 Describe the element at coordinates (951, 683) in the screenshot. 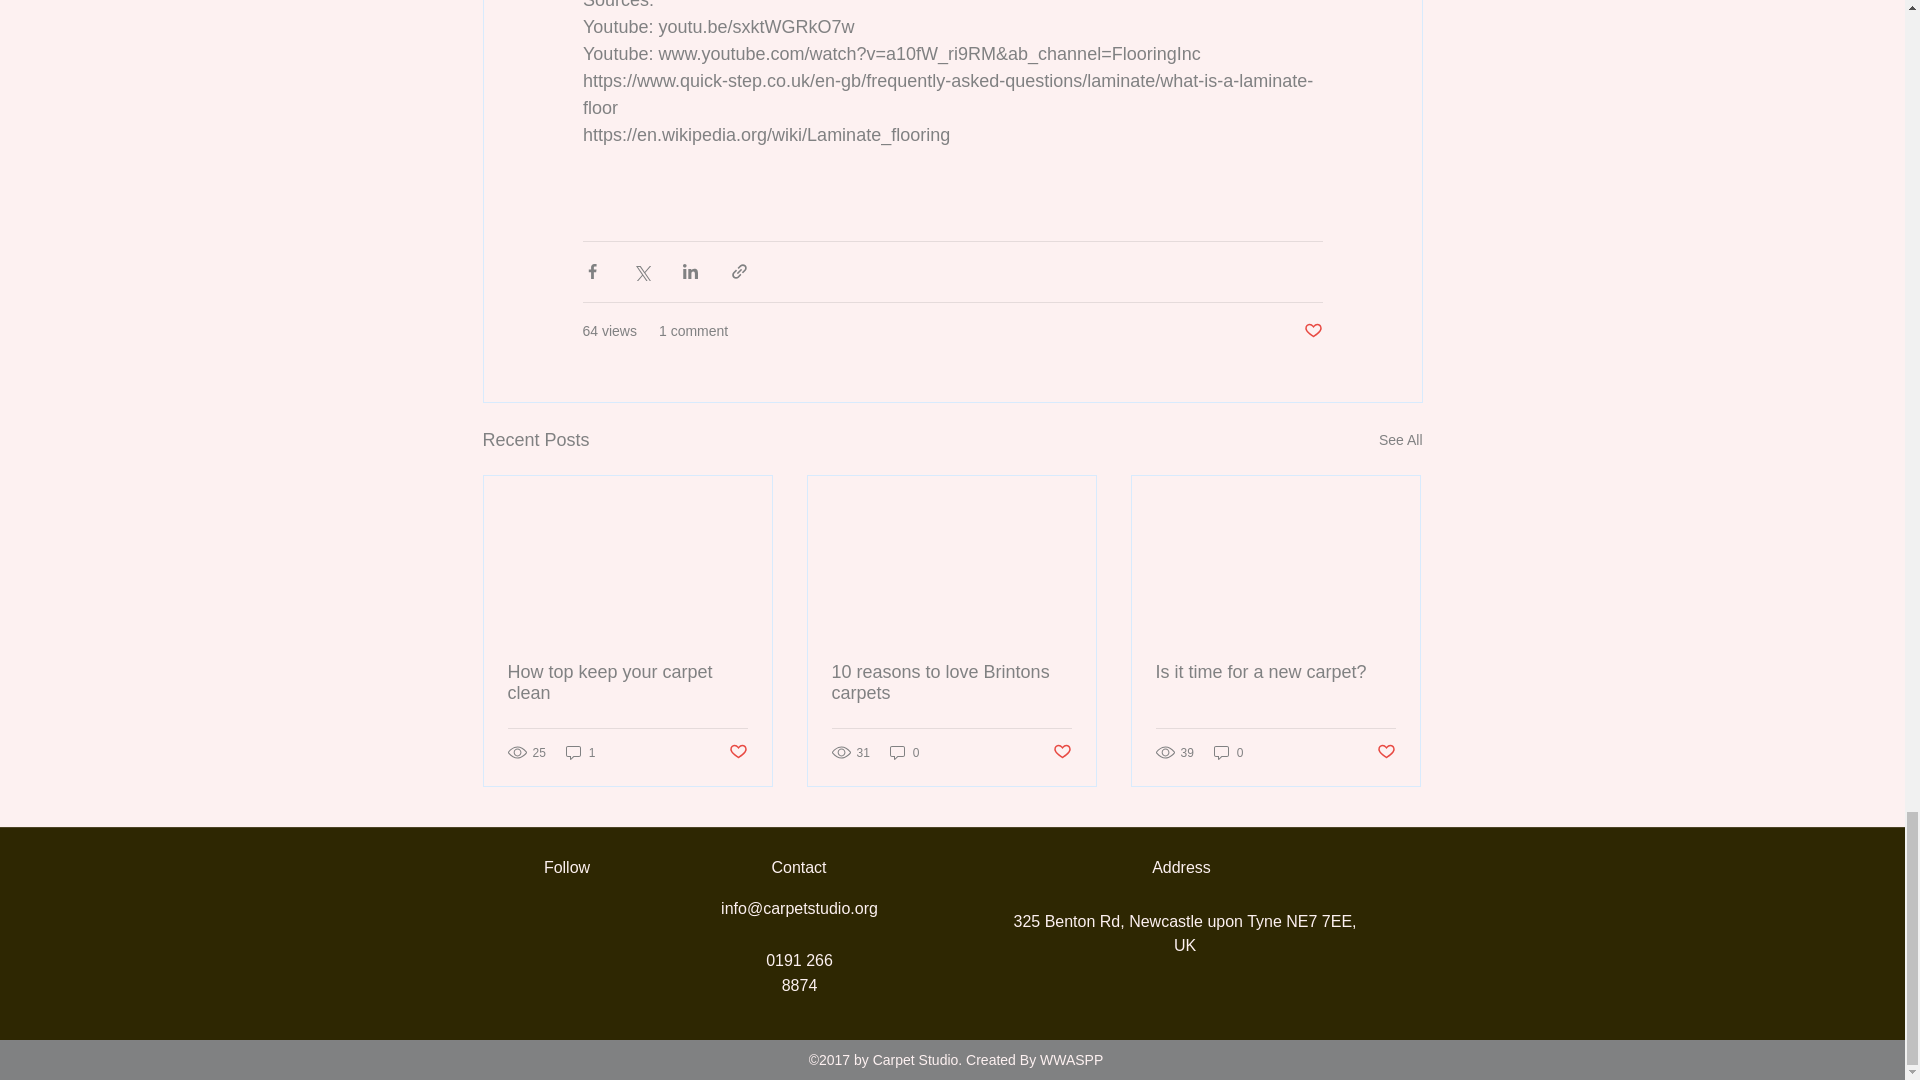

I see `10 reasons to love Brintons carpets` at that location.